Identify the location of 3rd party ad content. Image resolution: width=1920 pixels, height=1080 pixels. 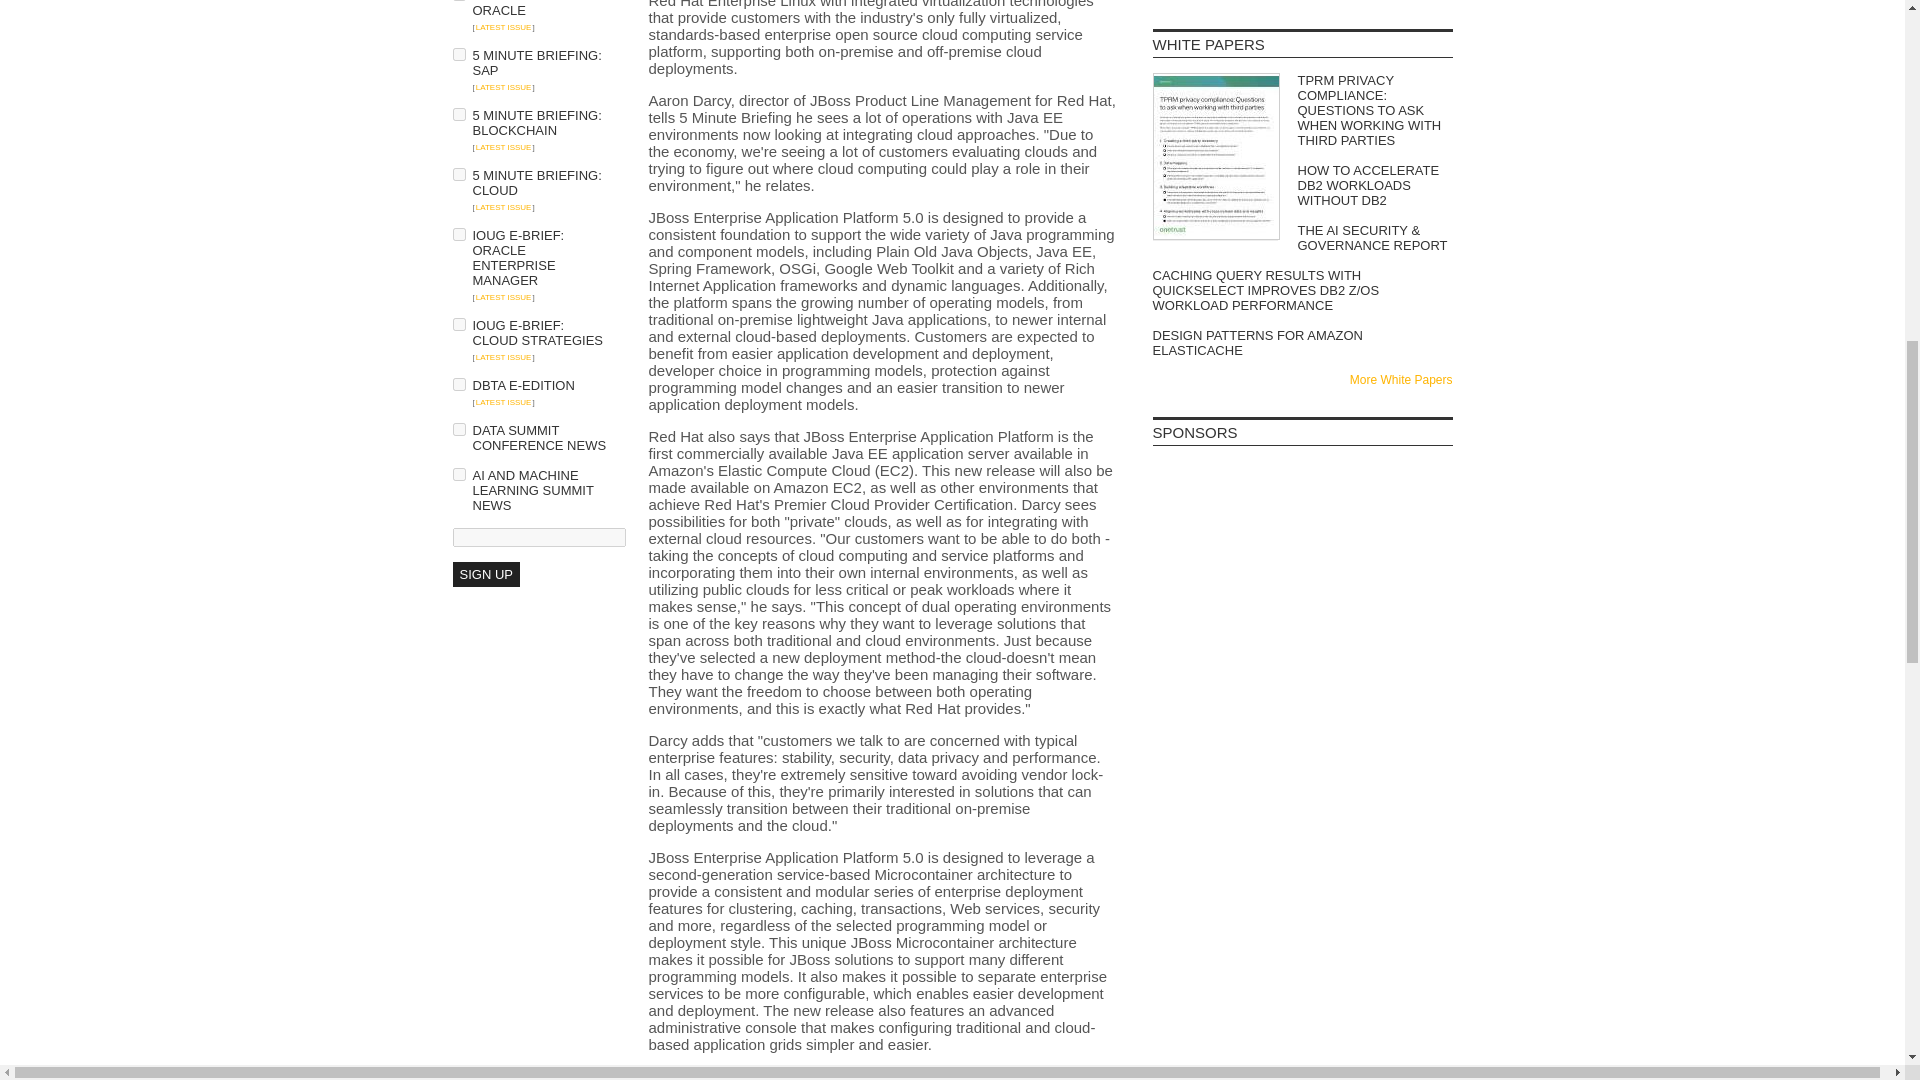
(532, 840).